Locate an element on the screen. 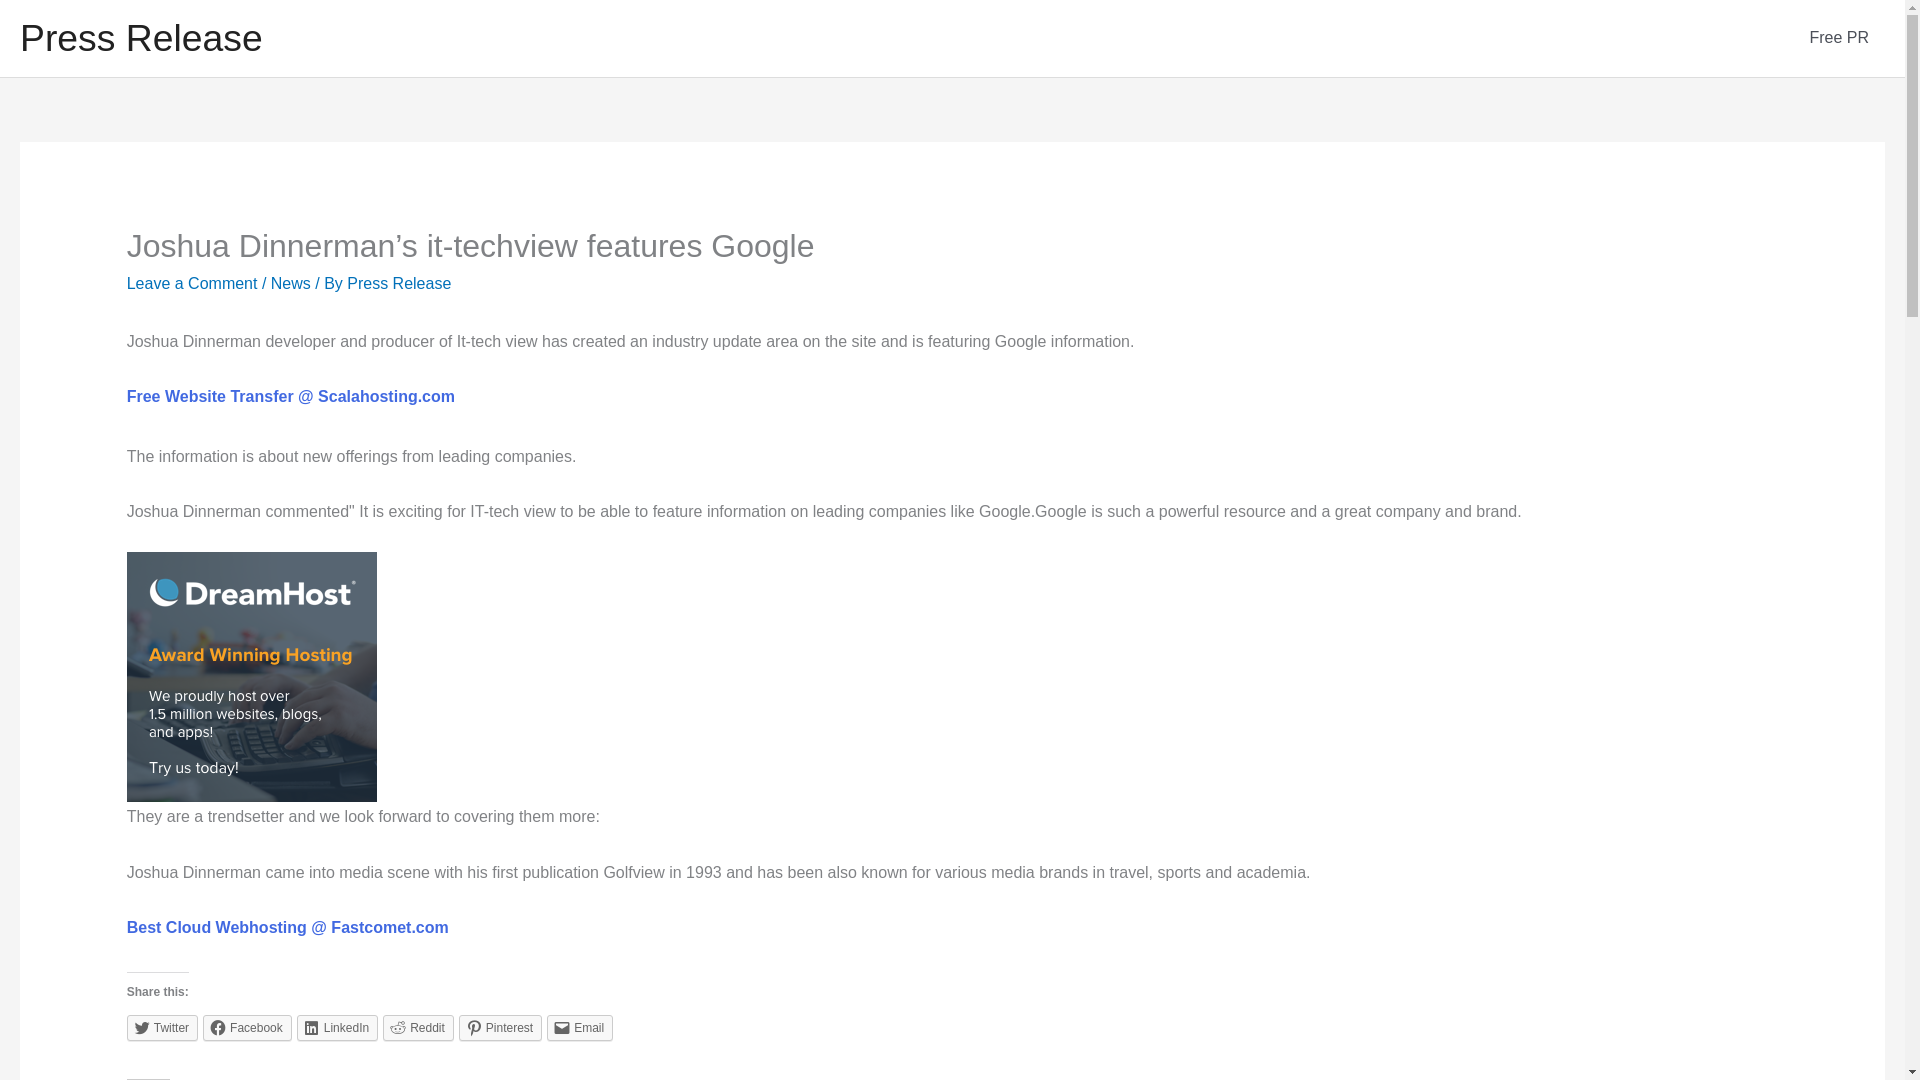  Email is located at coordinates (580, 1028).